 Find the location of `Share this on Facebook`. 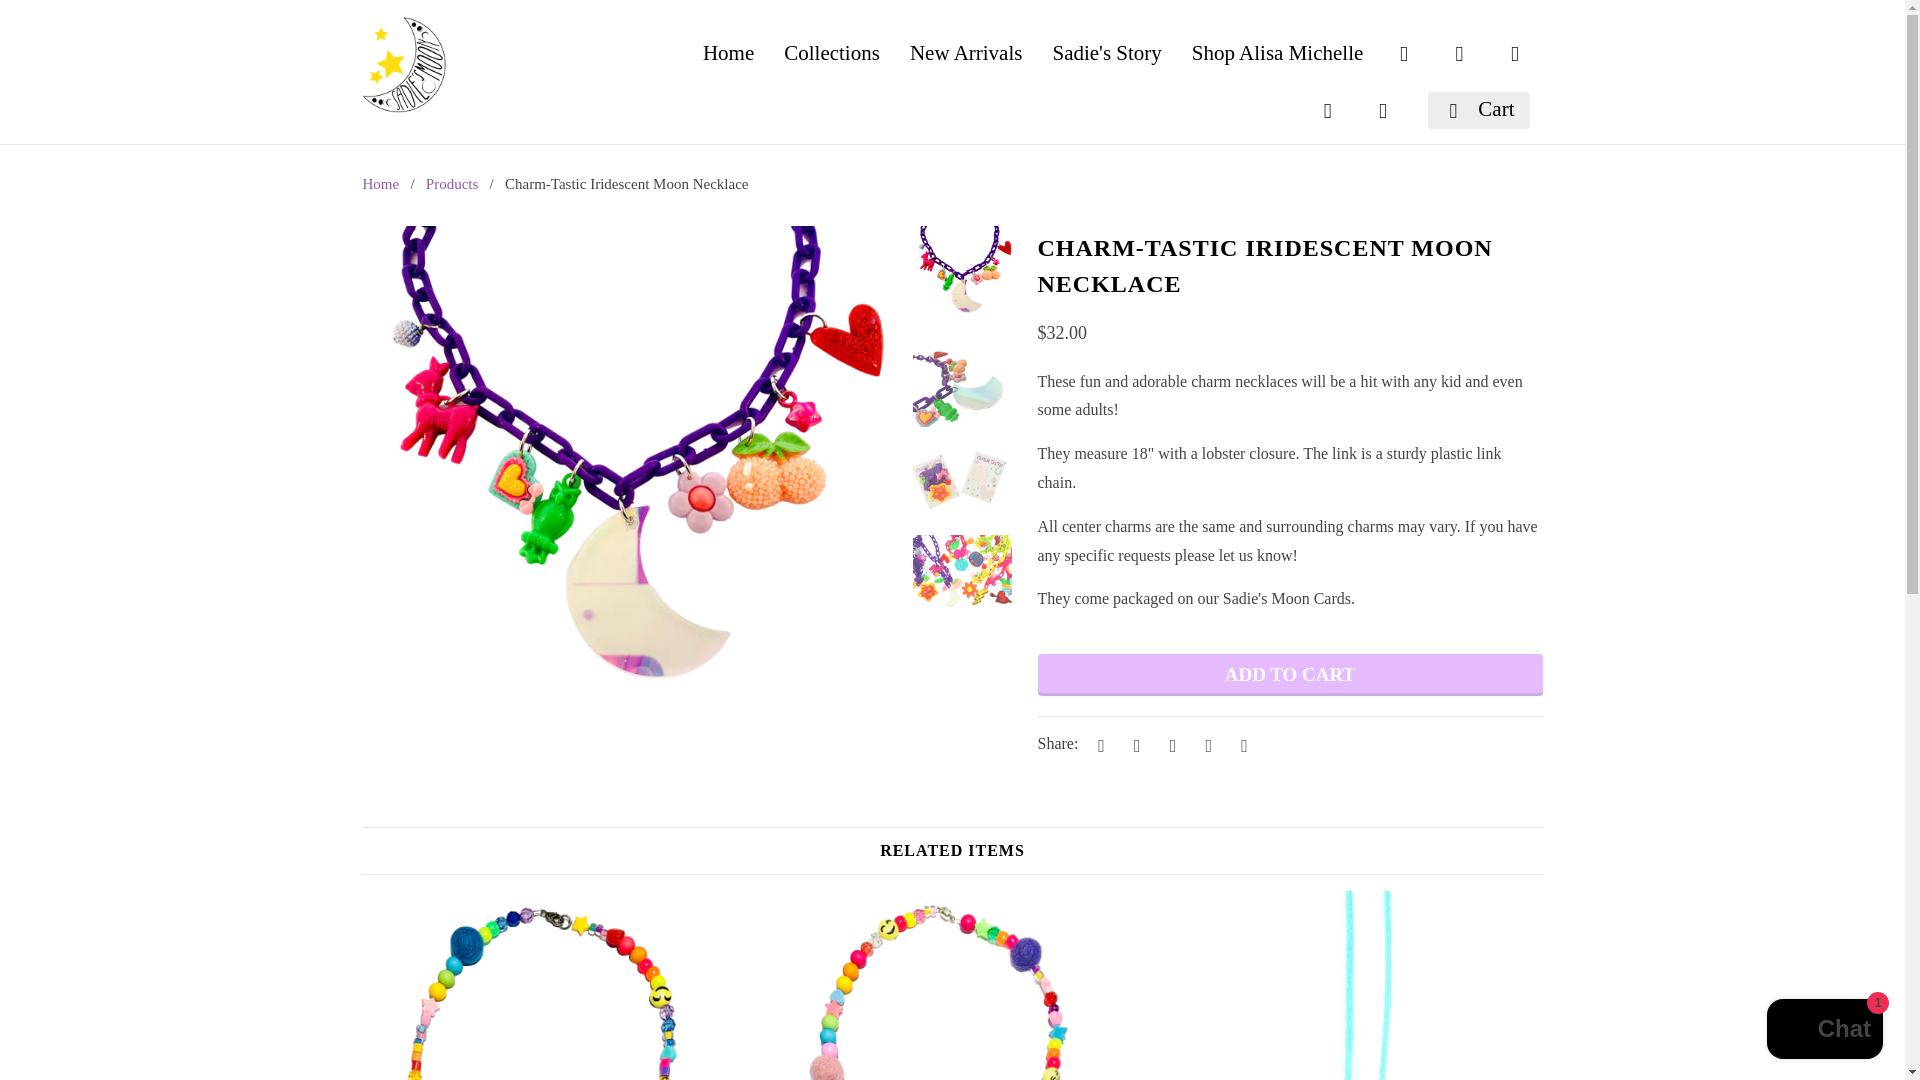

Share this on Facebook is located at coordinates (1134, 744).